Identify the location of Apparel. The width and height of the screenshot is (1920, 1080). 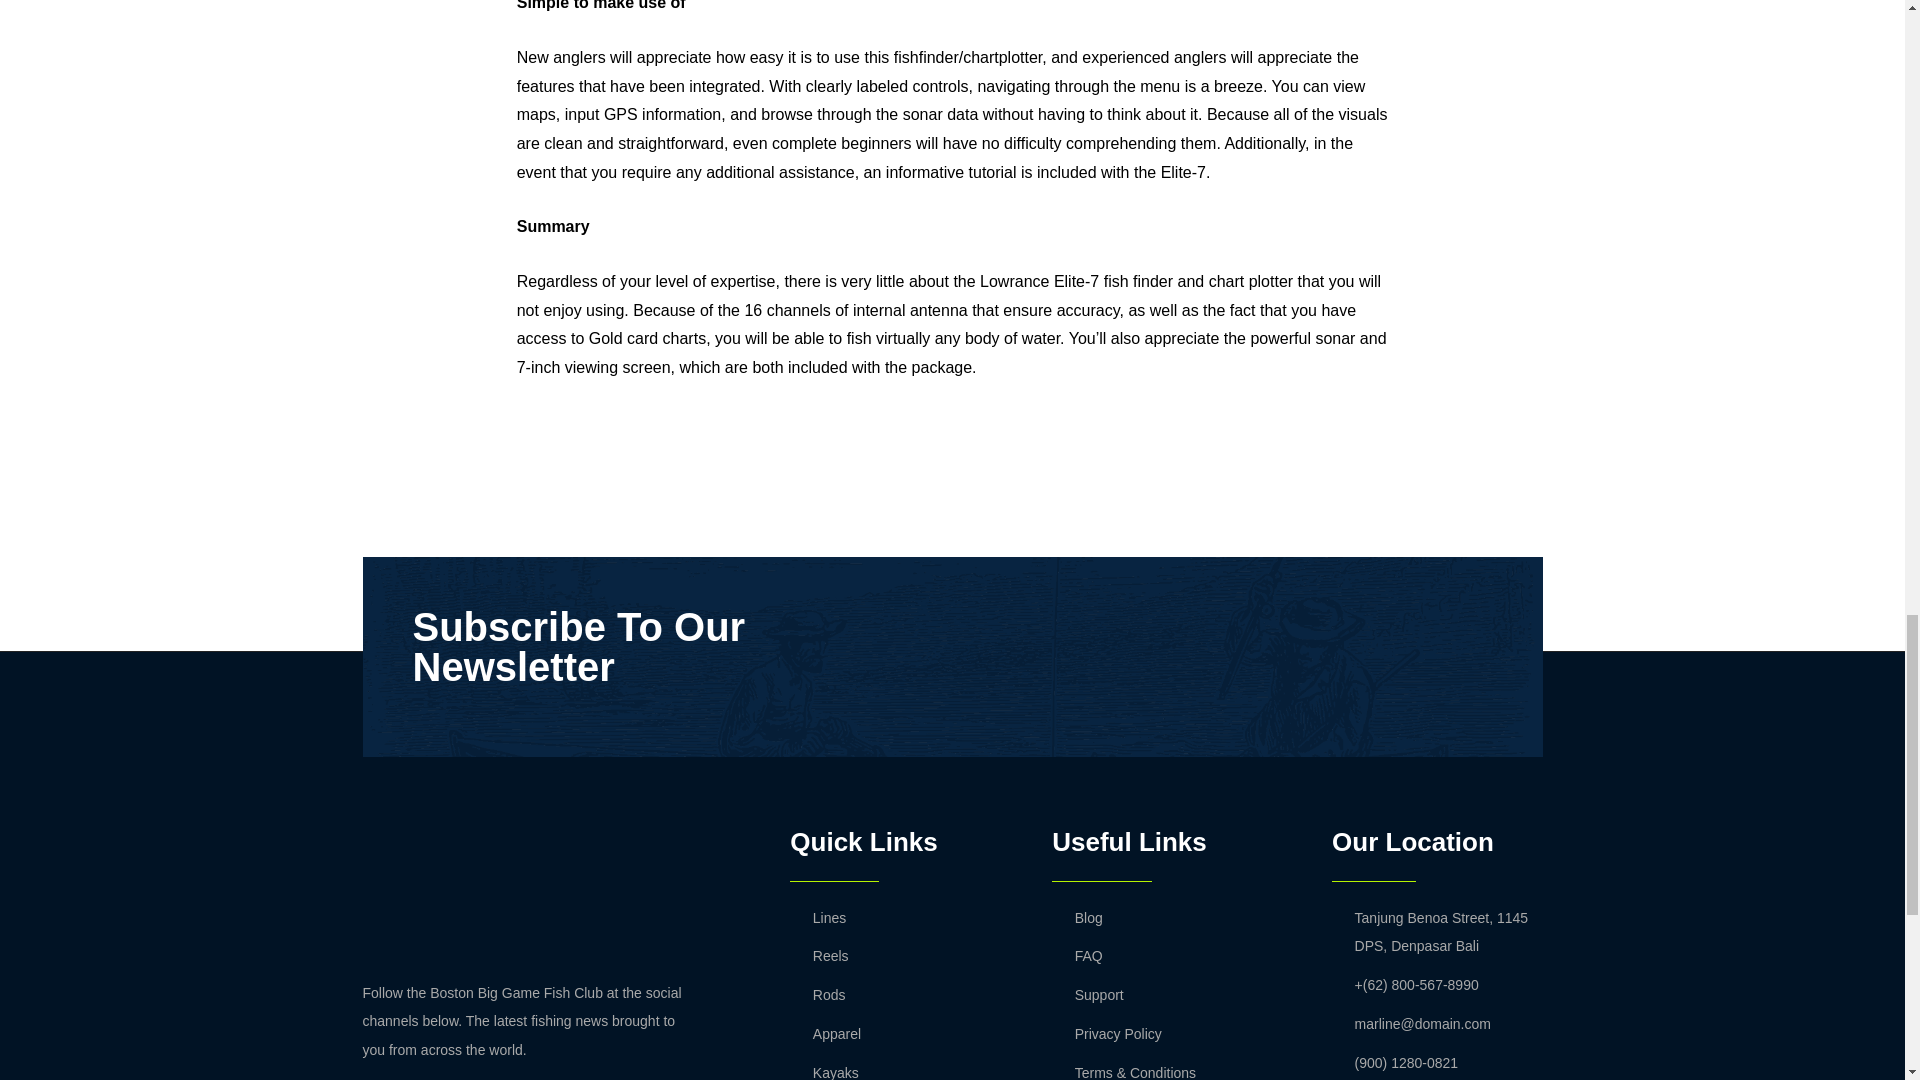
(900, 1034).